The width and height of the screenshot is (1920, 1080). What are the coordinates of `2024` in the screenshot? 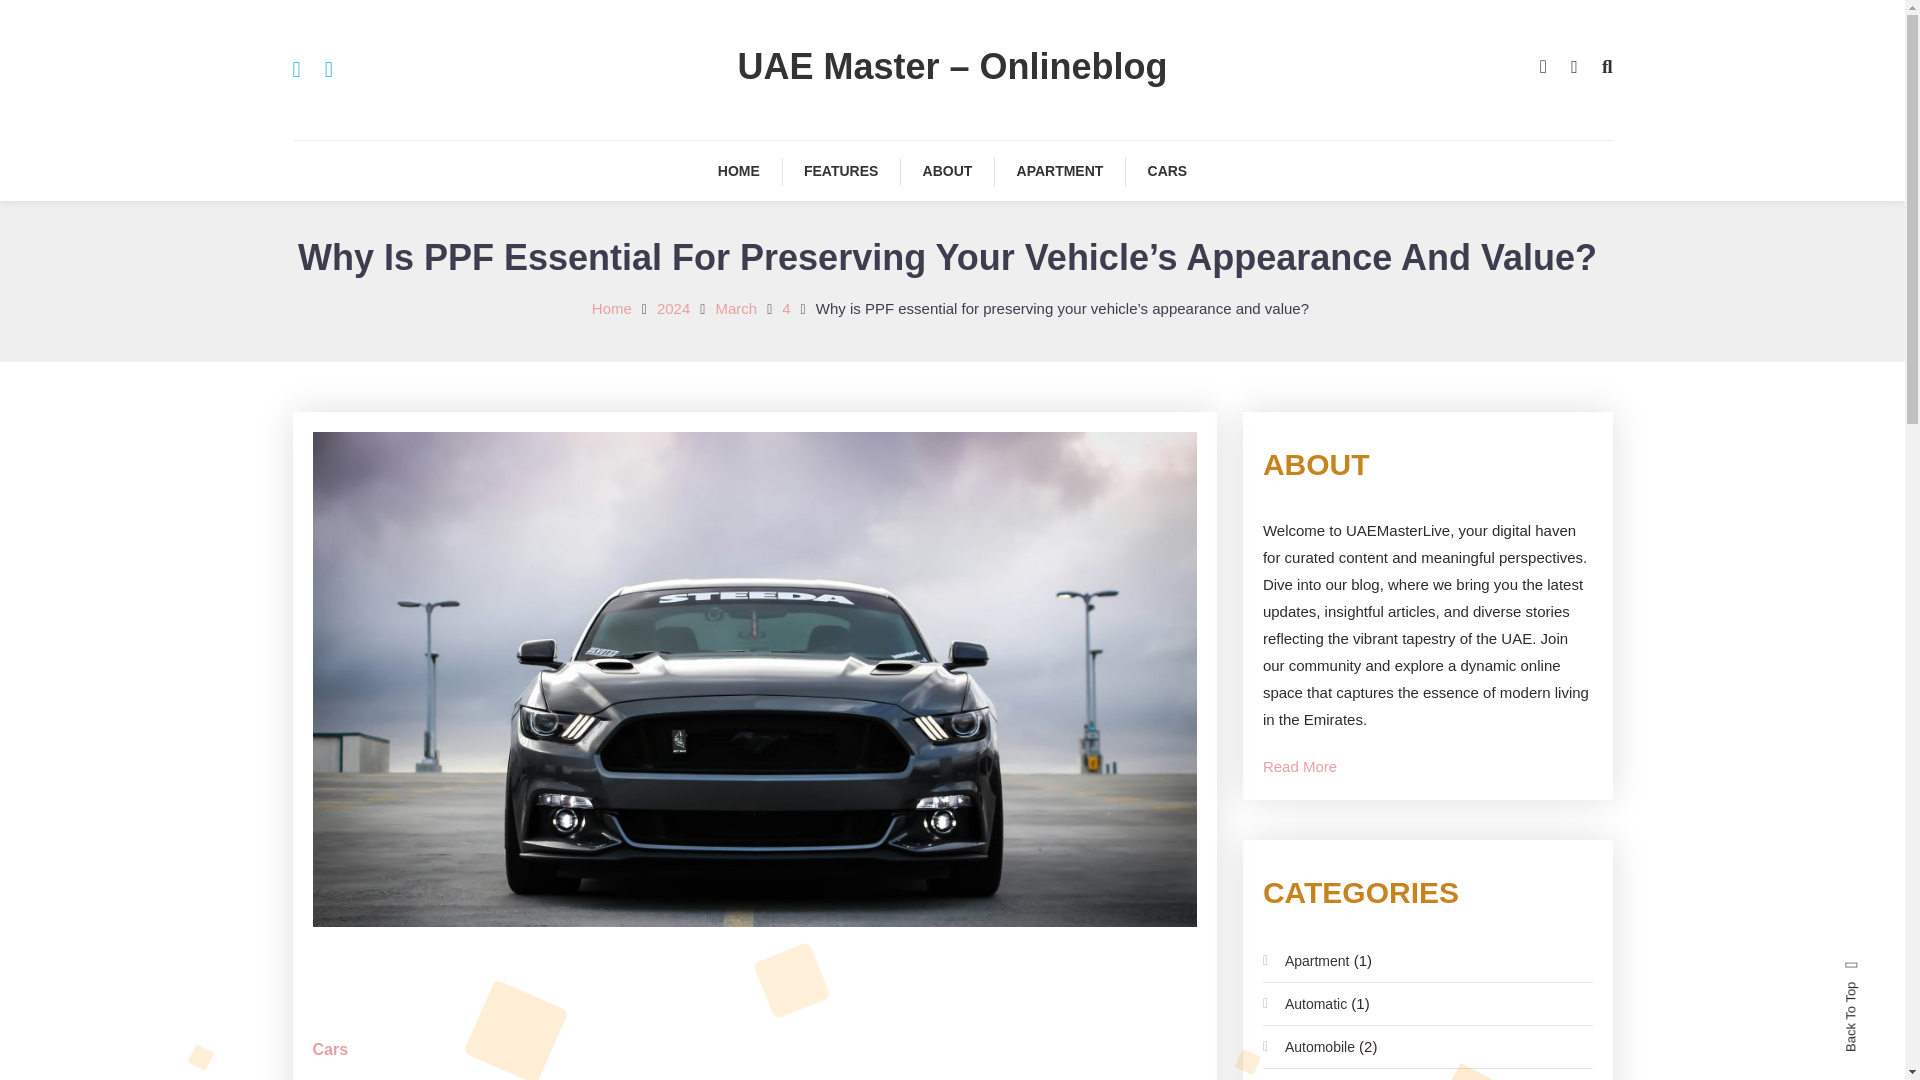 It's located at (672, 308).